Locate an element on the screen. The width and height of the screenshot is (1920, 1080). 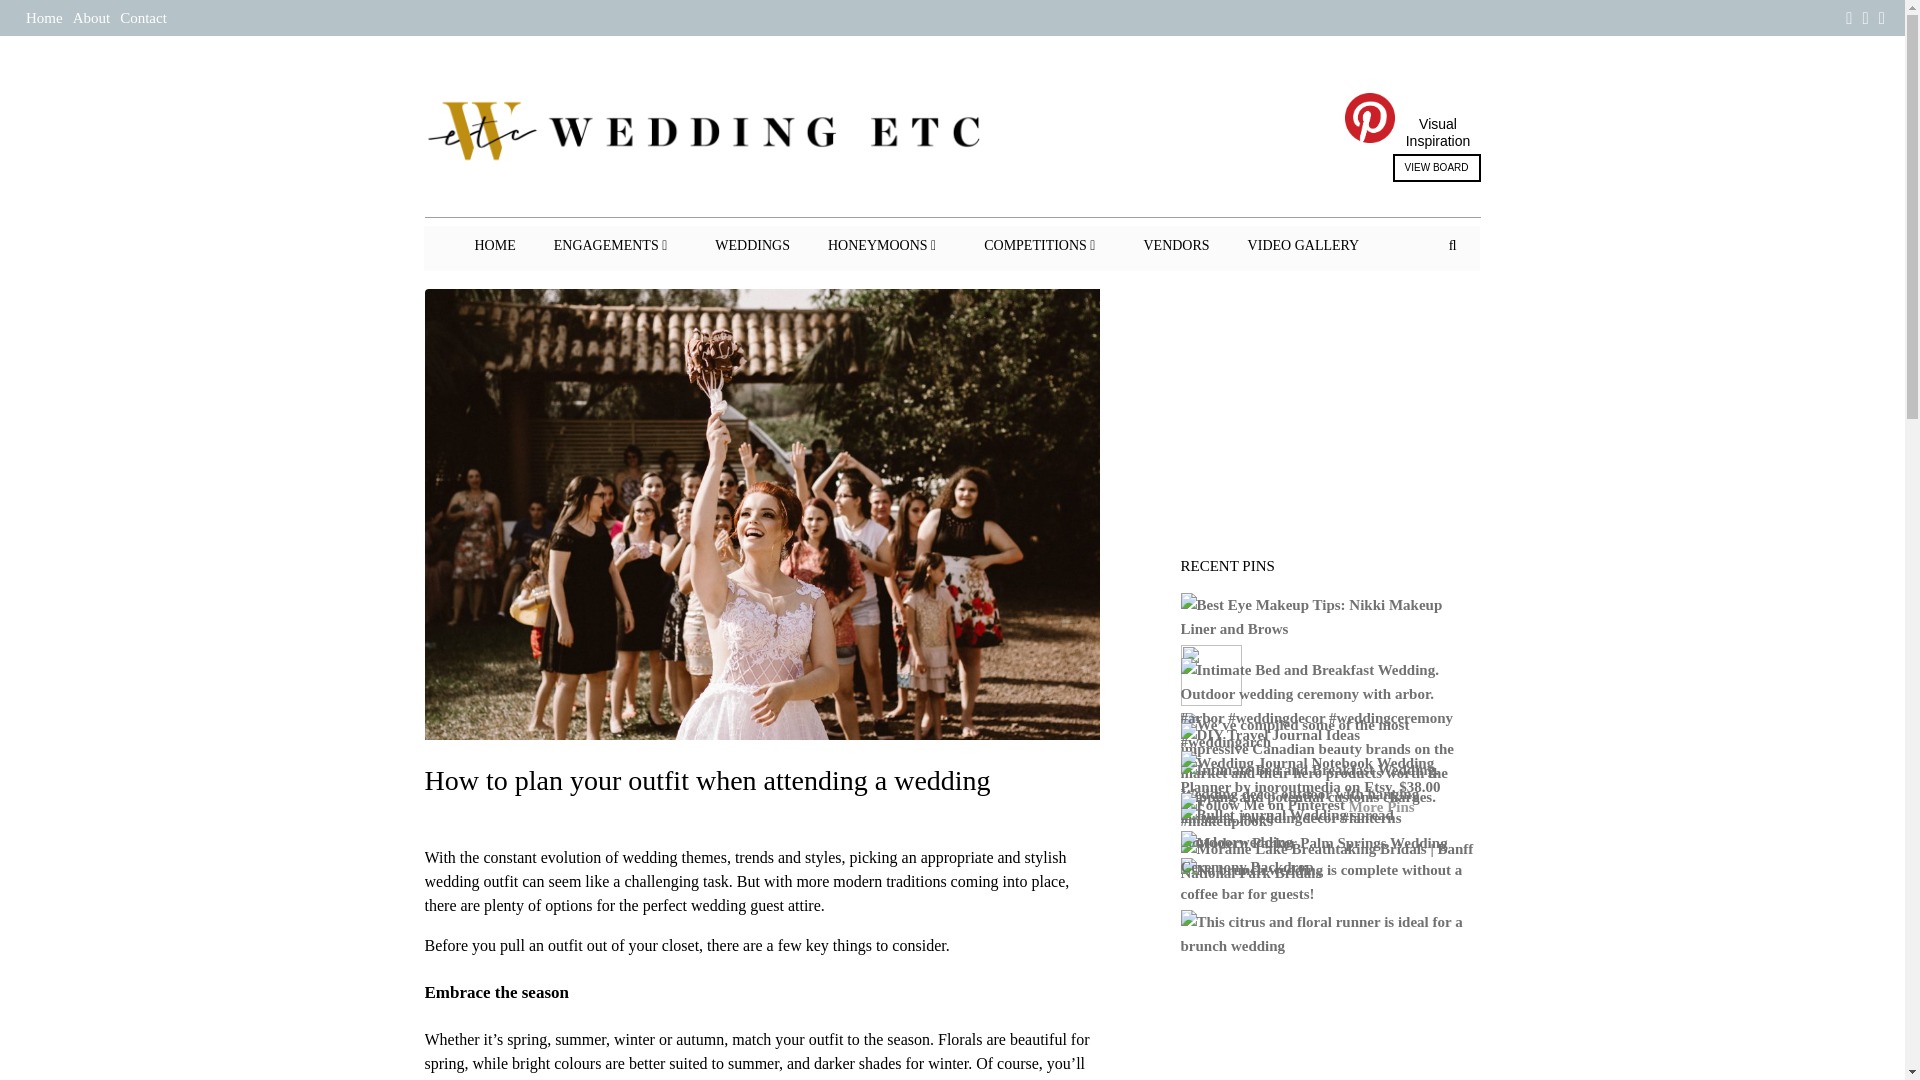
Home is located at coordinates (44, 17).